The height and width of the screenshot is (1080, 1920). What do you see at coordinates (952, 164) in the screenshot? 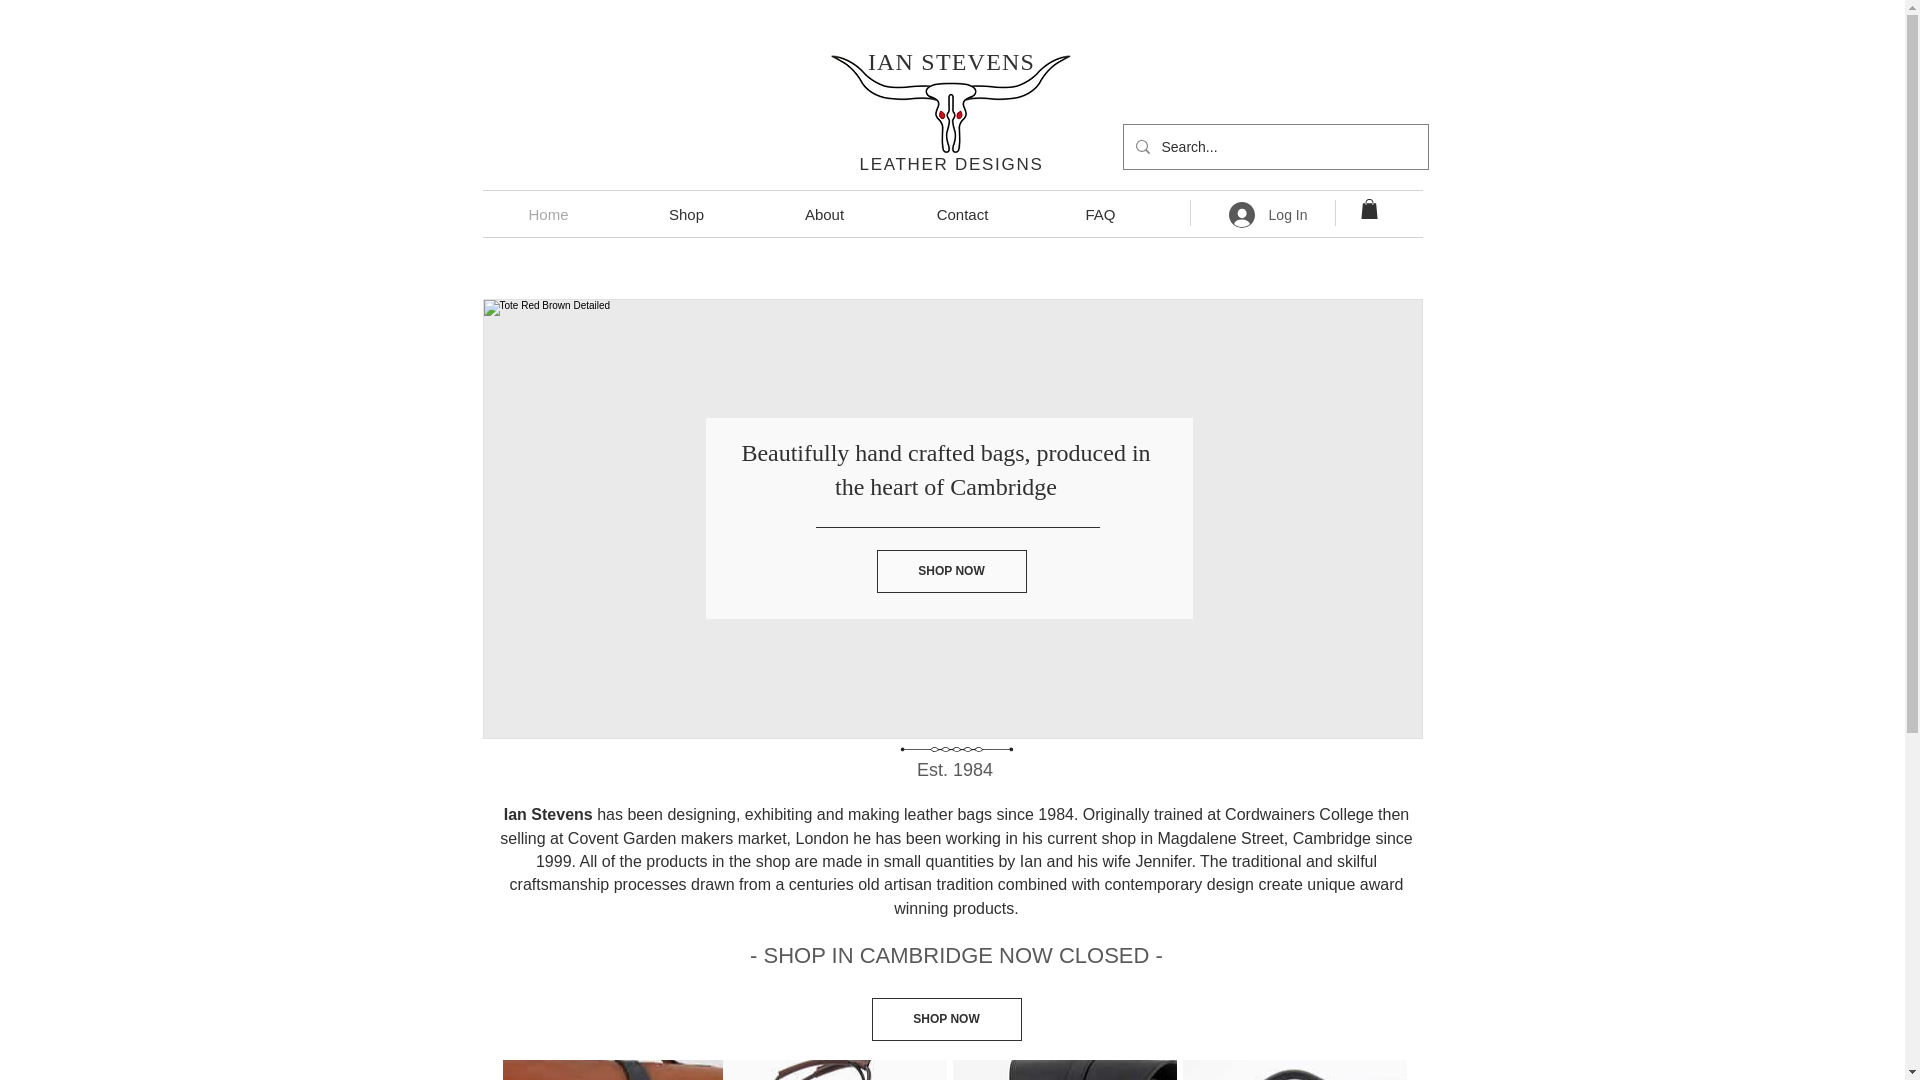
I see `LEATHER DESIGNS` at bounding box center [952, 164].